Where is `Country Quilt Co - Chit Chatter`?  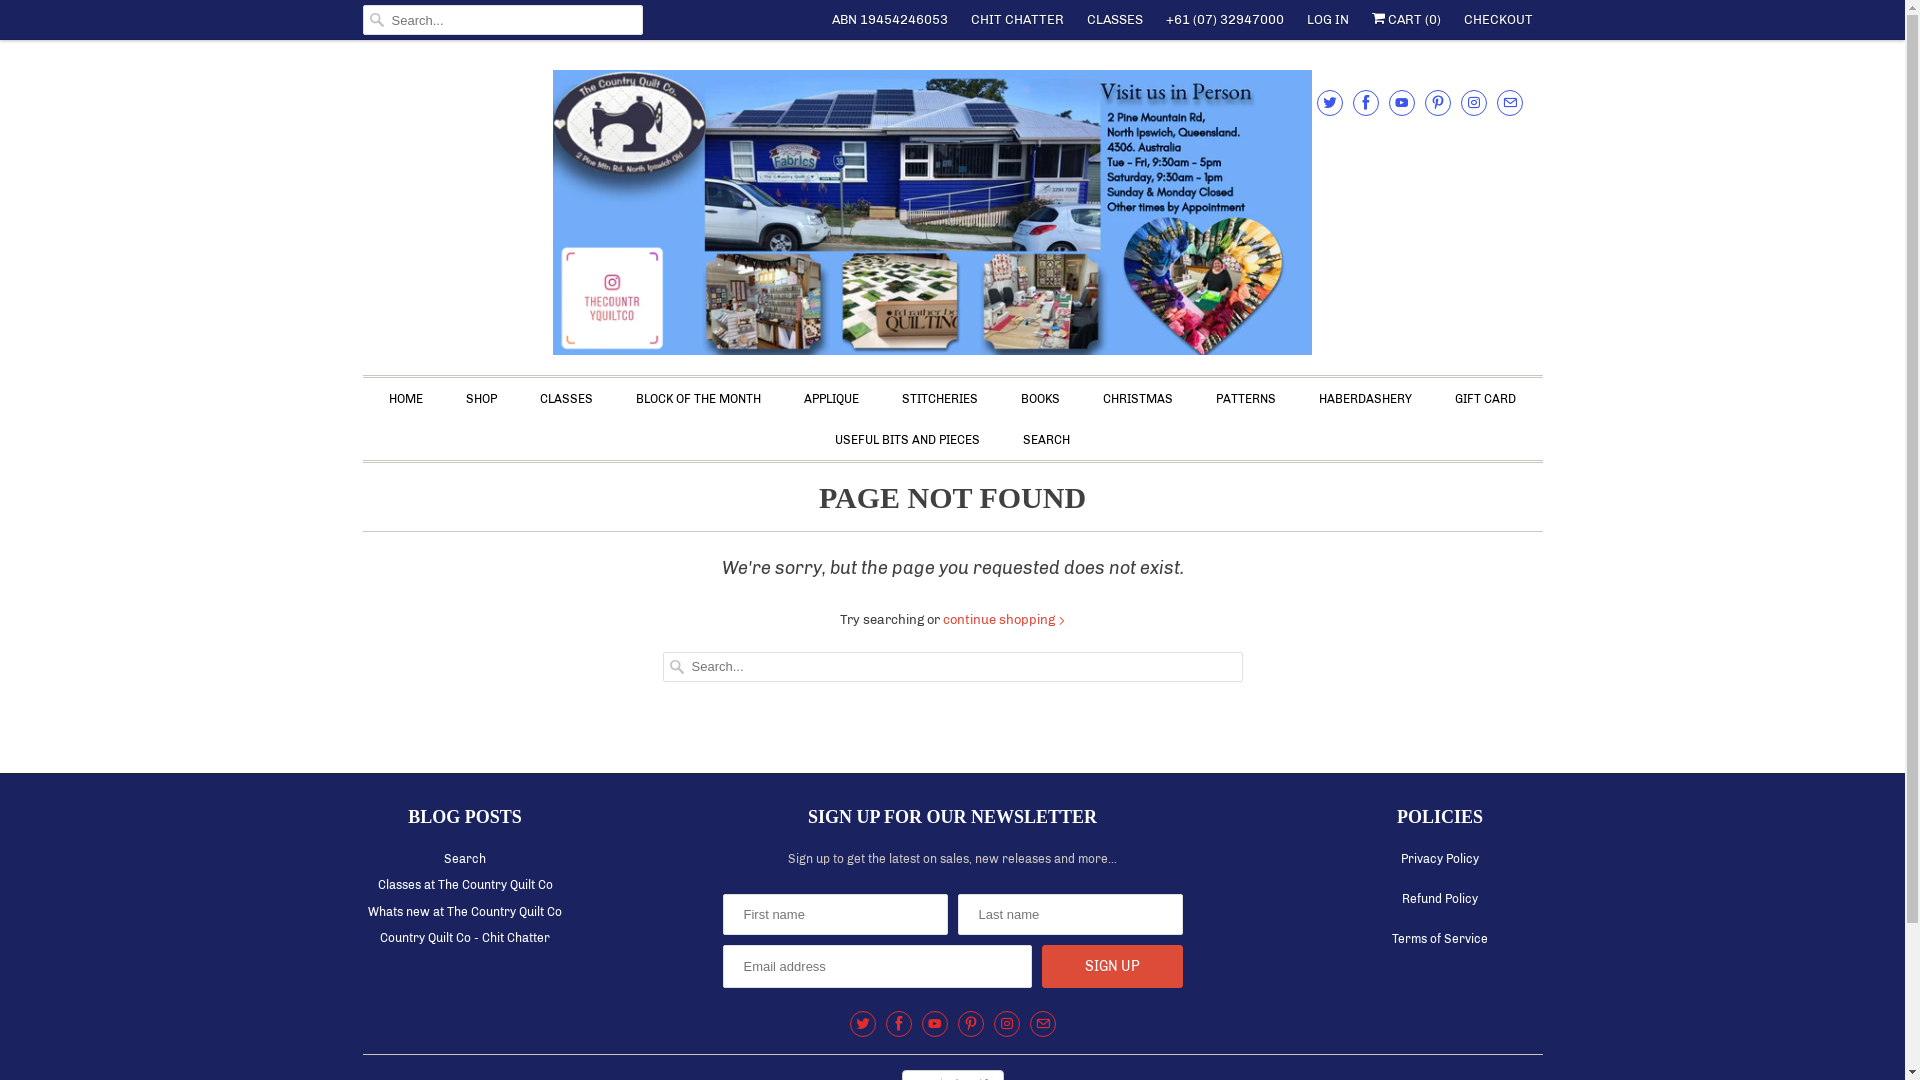 Country Quilt Co - Chit Chatter is located at coordinates (465, 938).